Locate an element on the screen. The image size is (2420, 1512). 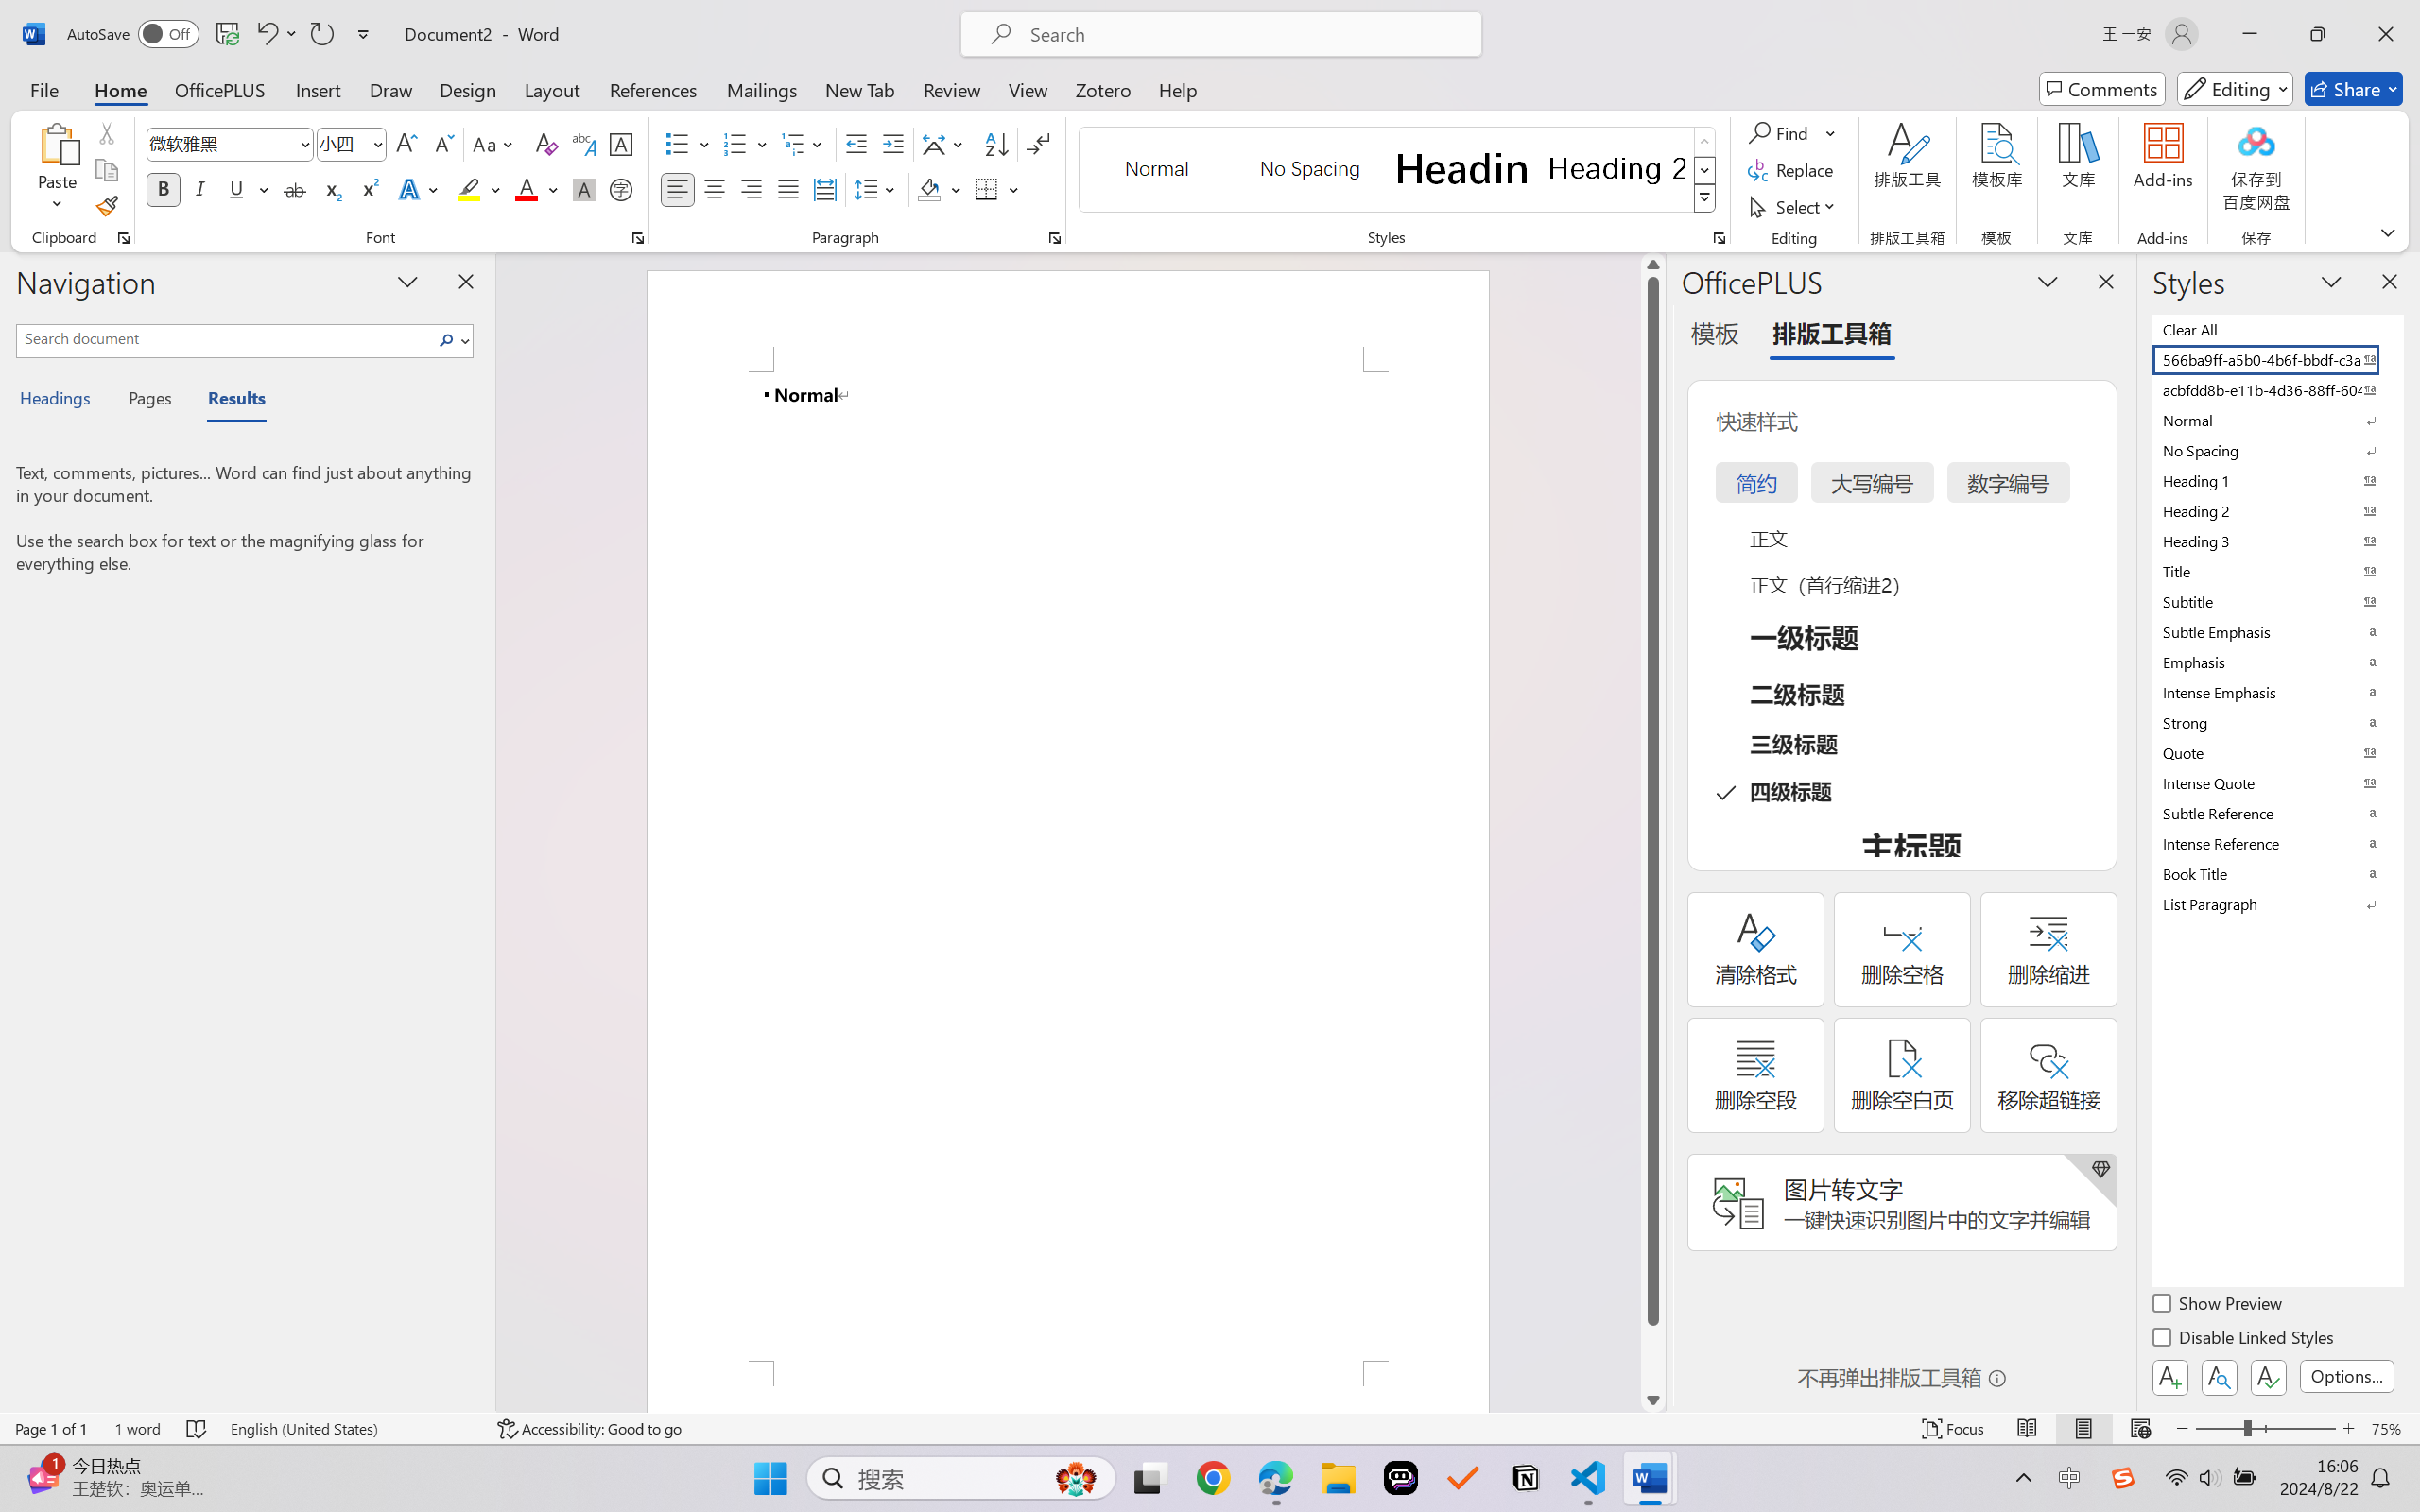
AutomationID: DynamicSearchBoxGleamImage is located at coordinates (1076, 1478).